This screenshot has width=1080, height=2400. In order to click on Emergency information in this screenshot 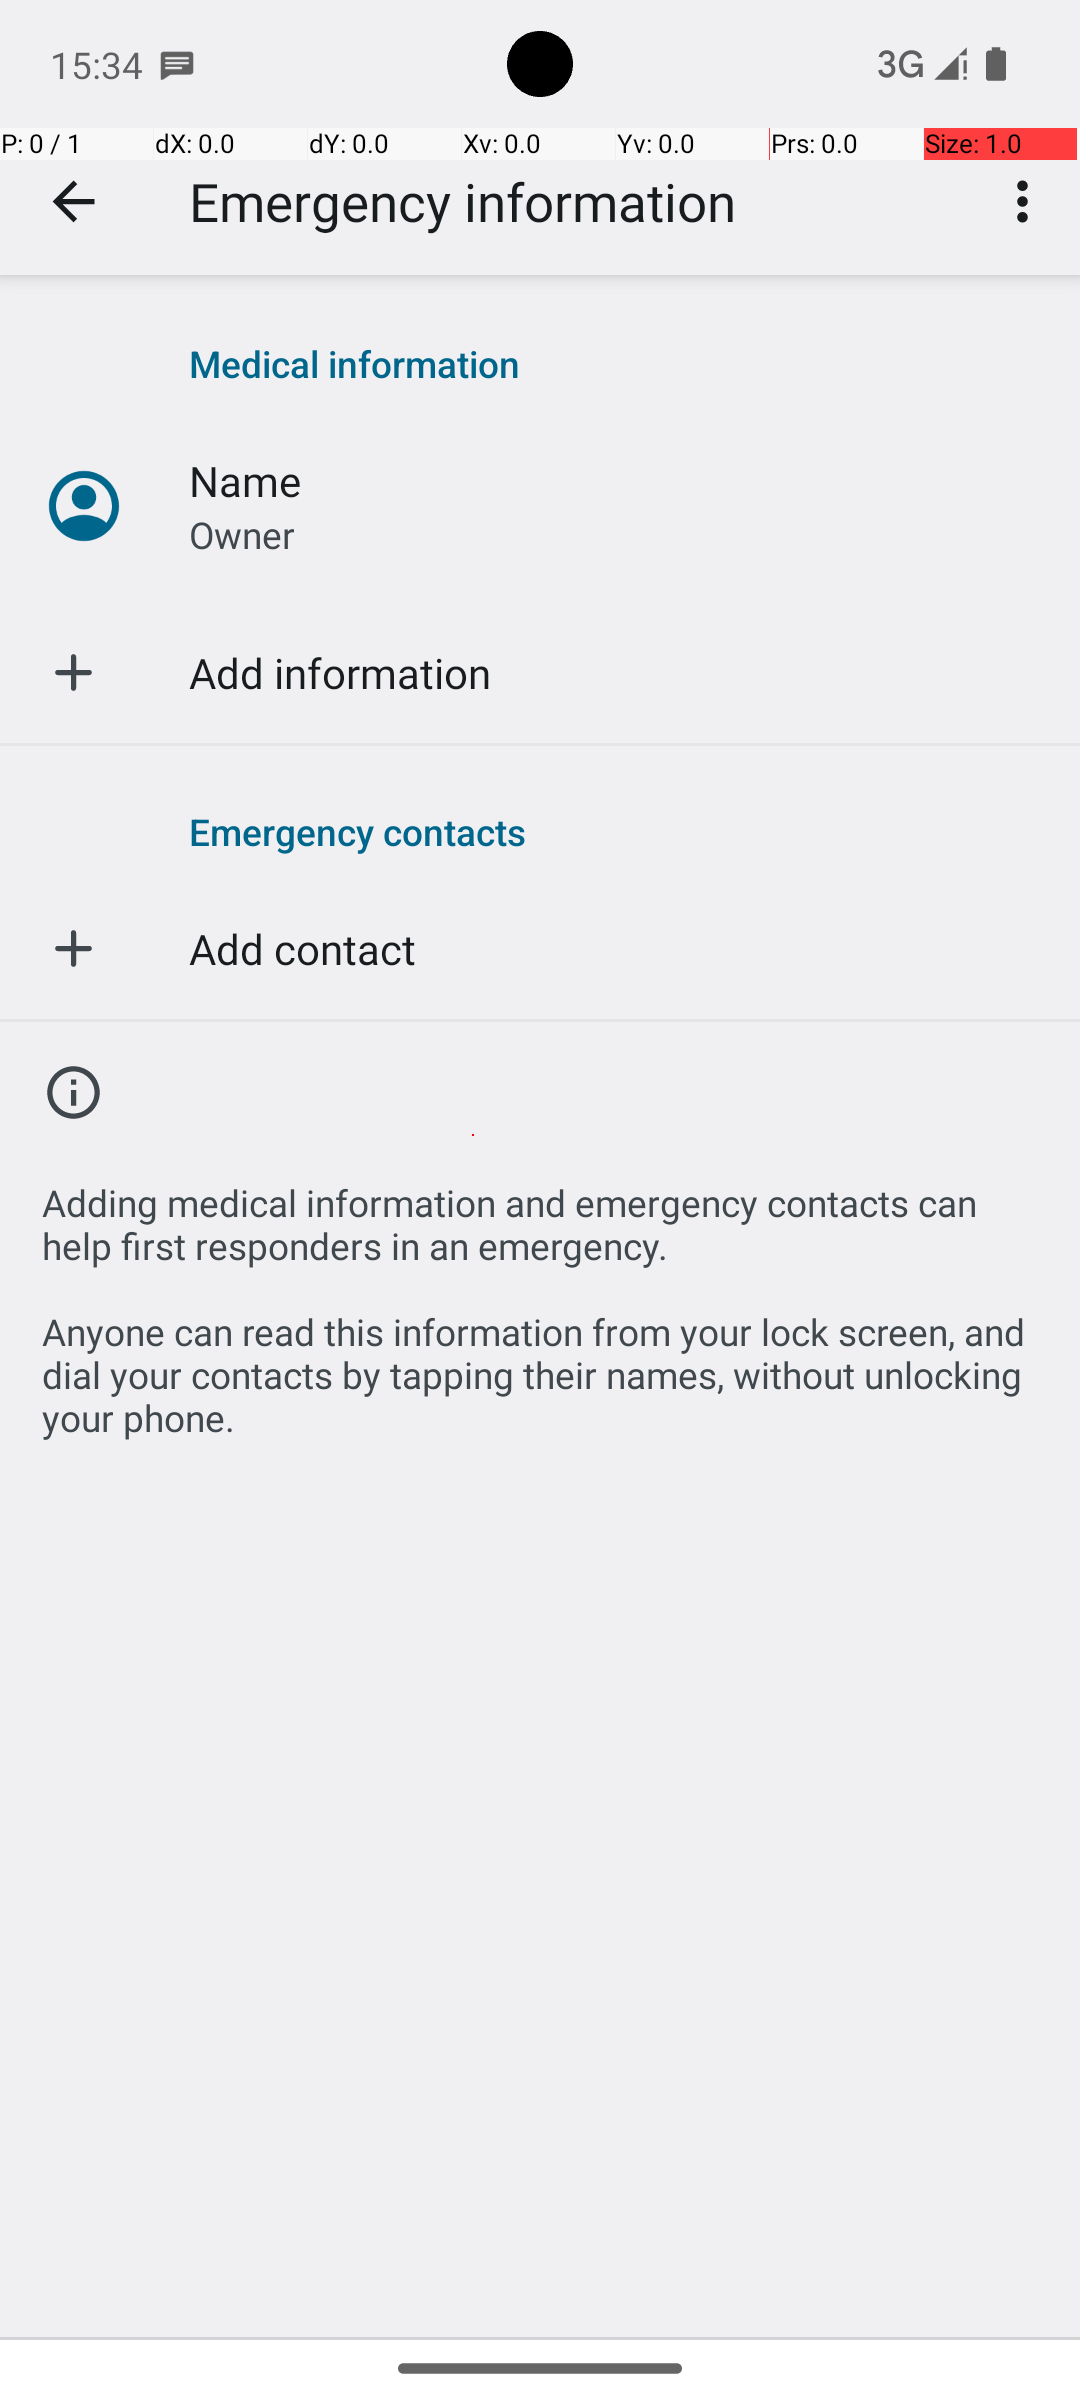, I will do `click(462, 202)`.